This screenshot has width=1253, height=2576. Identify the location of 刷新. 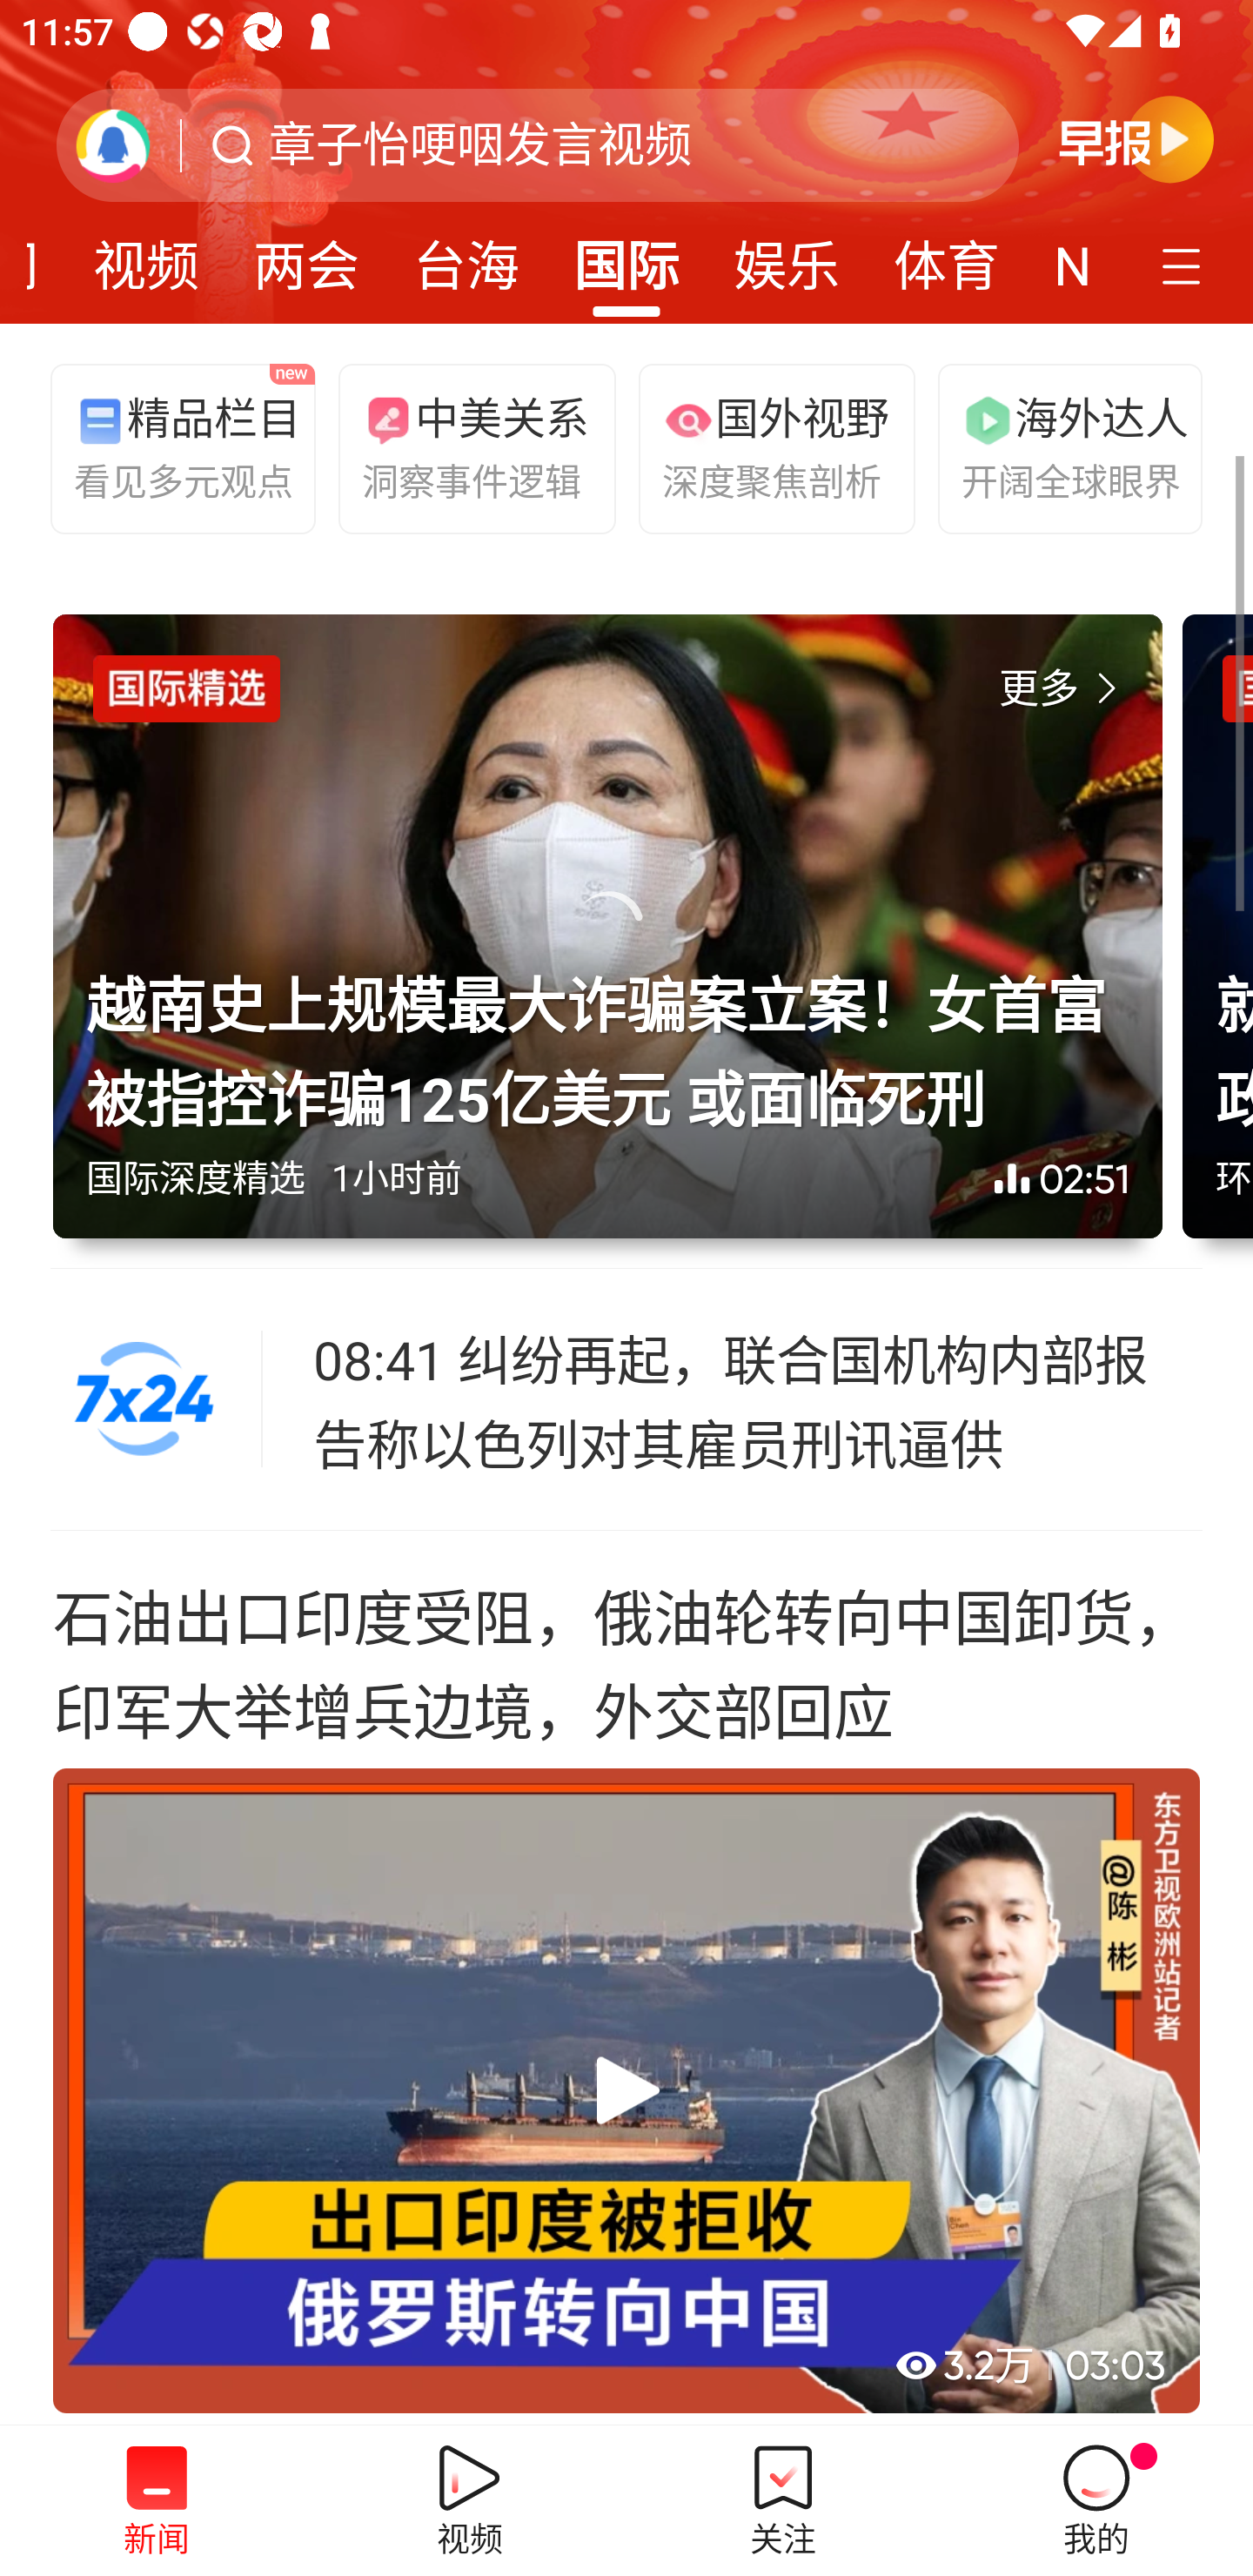
(113, 144).